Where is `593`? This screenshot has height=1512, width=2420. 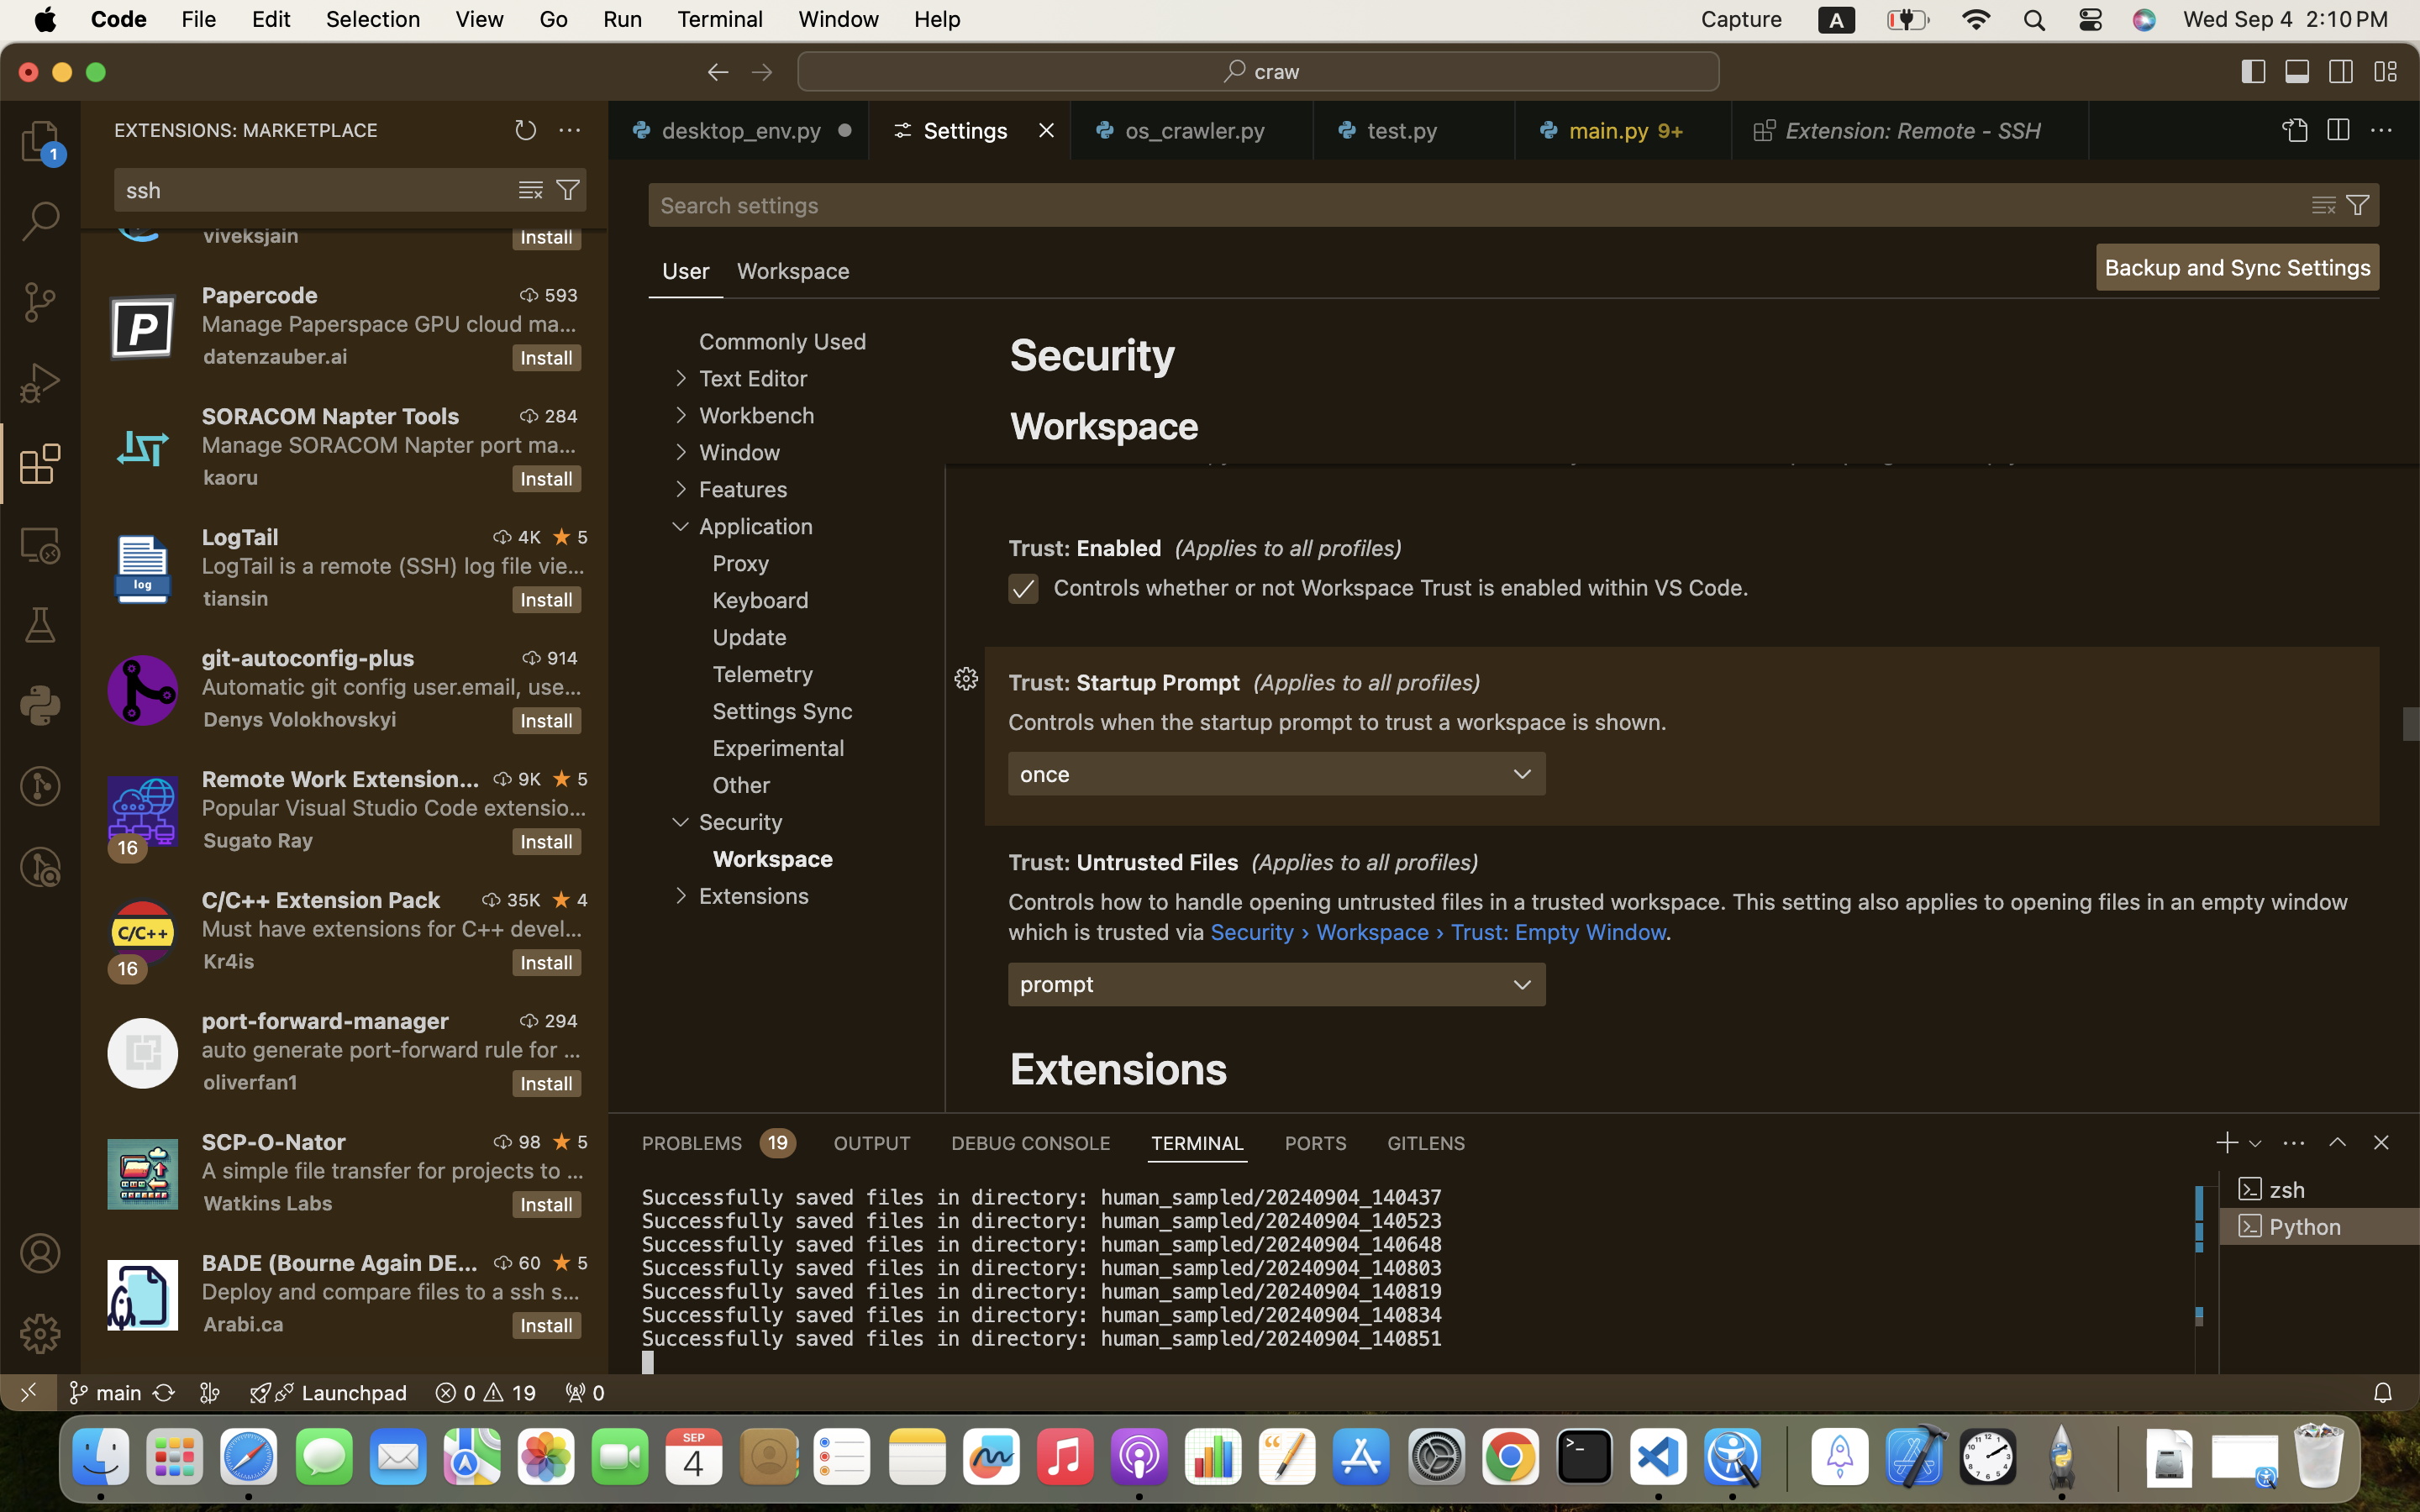
593 is located at coordinates (561, 295).